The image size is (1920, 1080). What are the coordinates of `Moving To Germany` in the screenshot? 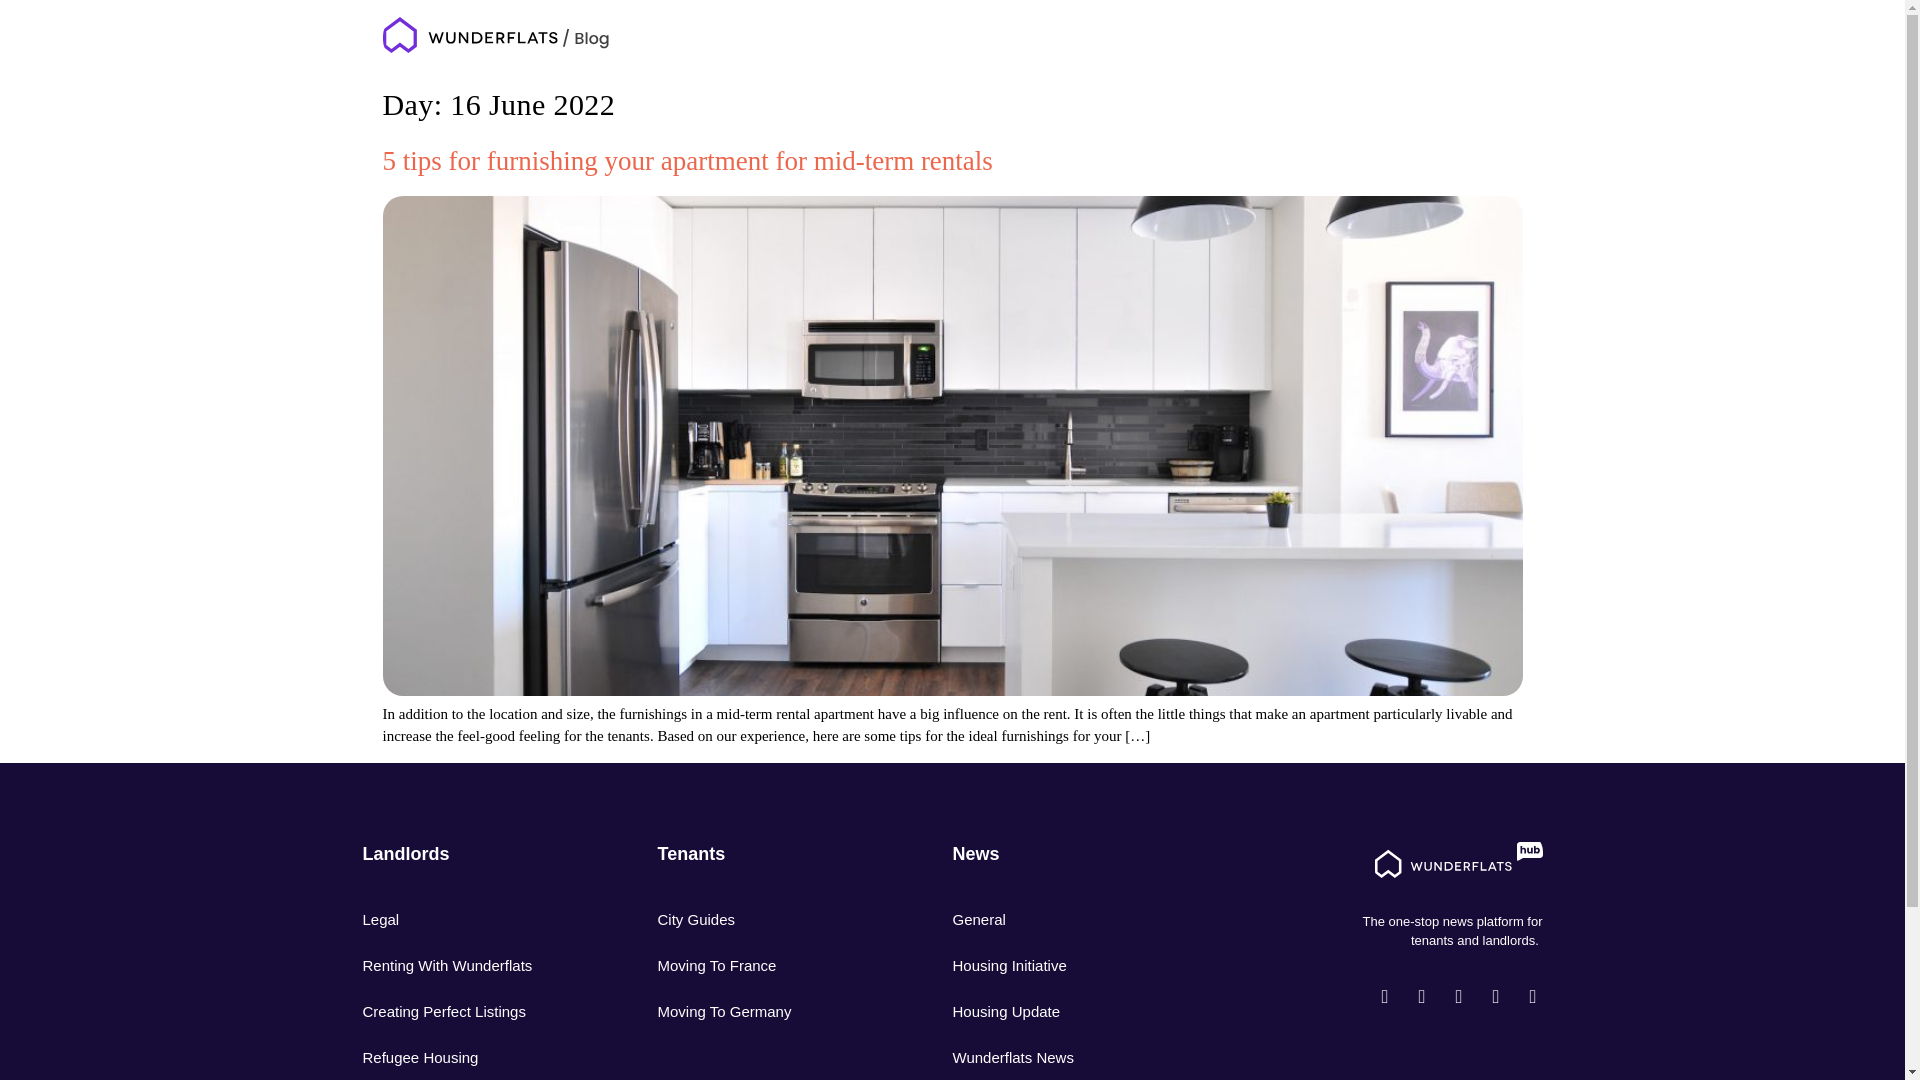 It's located at (776, 1010).